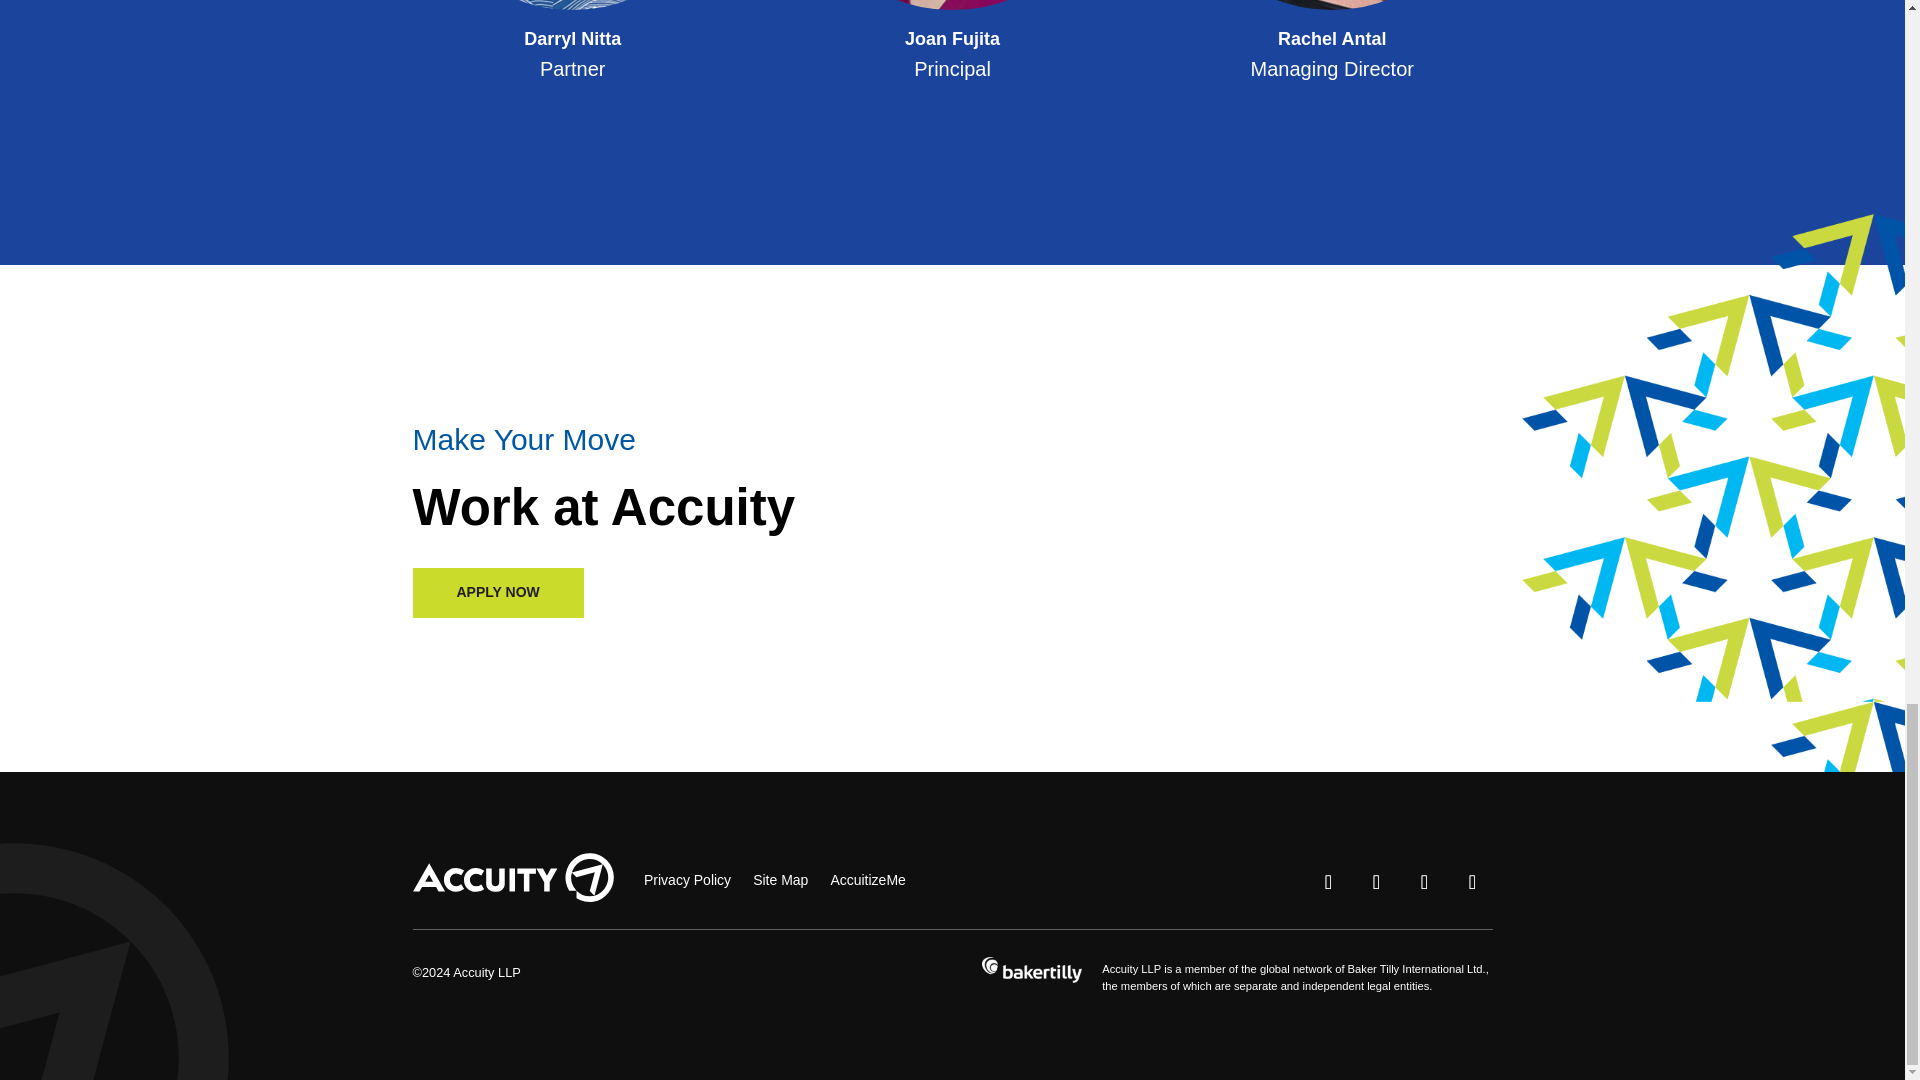 Image resolution: width=1920 pixels, height=1080 pixels. What do you see at coordinates (1471, 881) in the screenshot?
I see `Follow on LinkedIn` at bounding box center [1471, 881].